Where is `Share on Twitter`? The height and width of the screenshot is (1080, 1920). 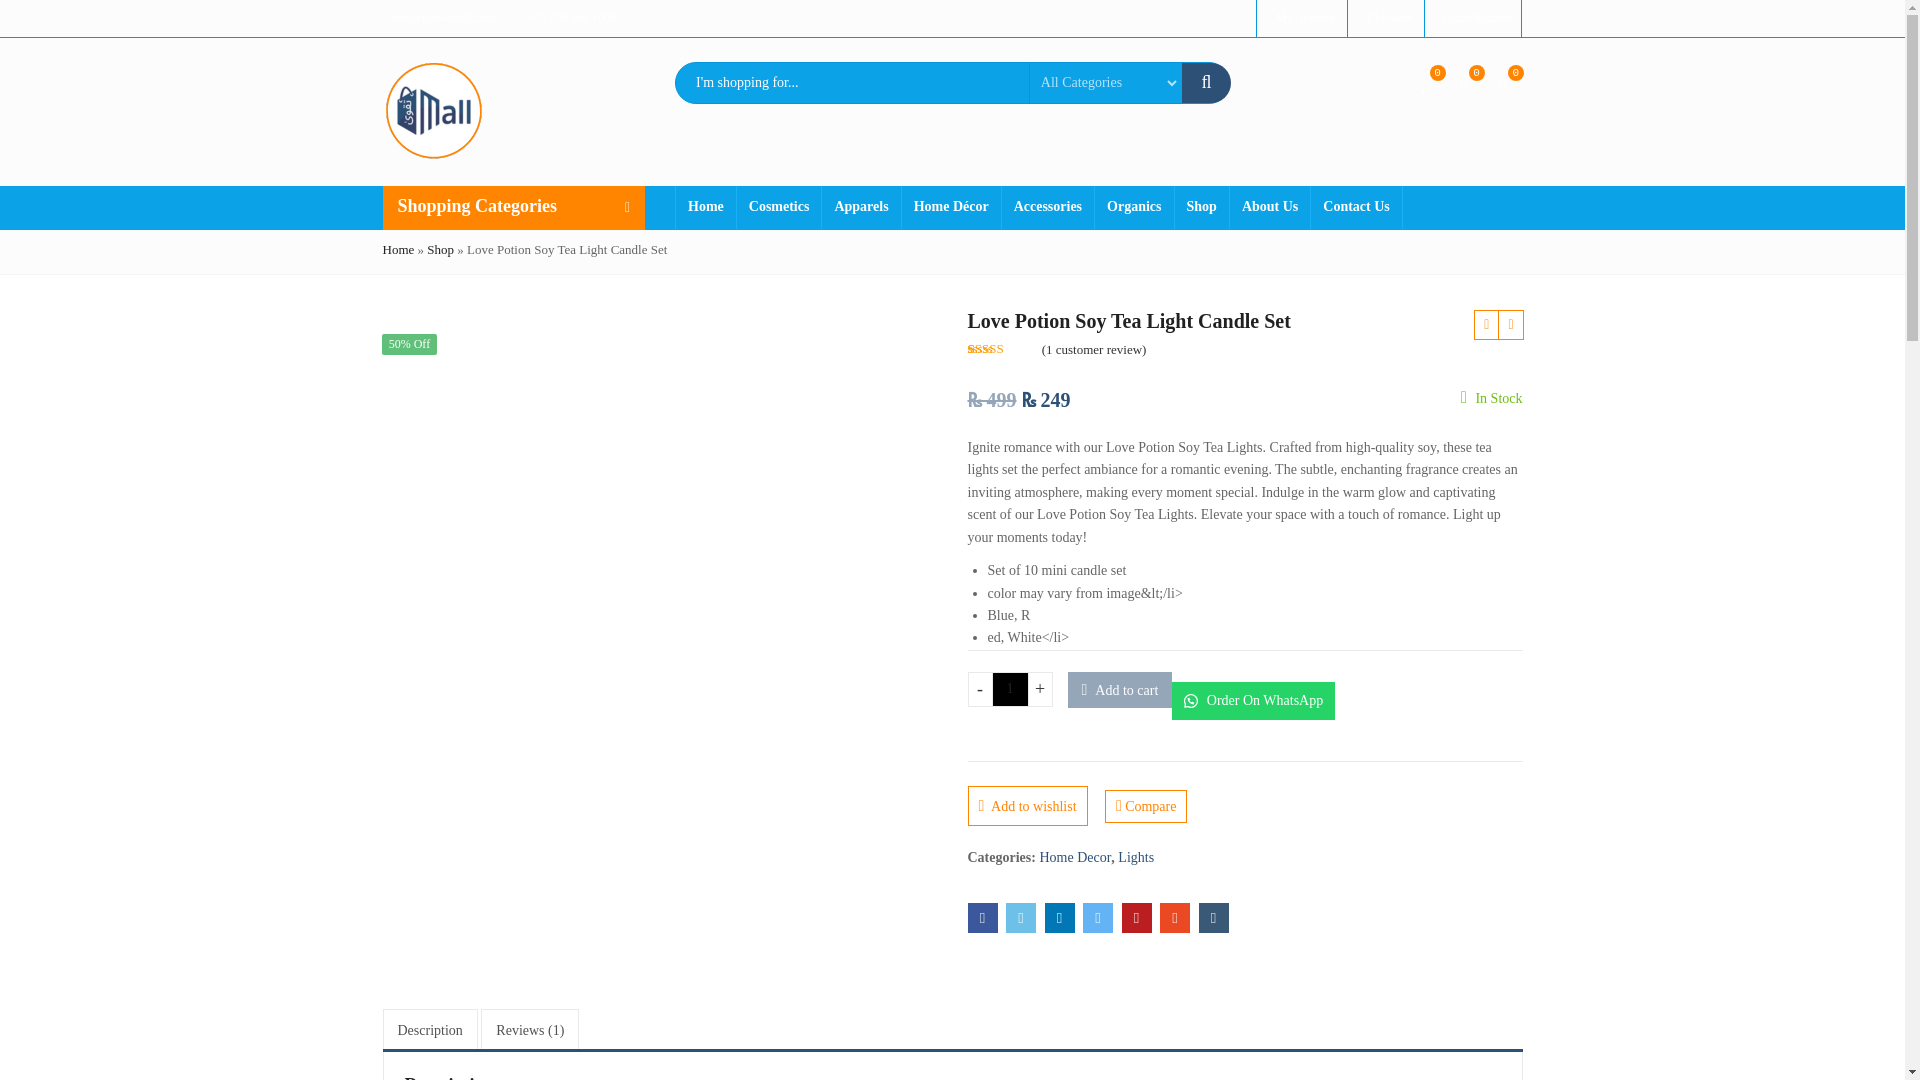 Share on Twitter is located at coordinates (1021, 918).